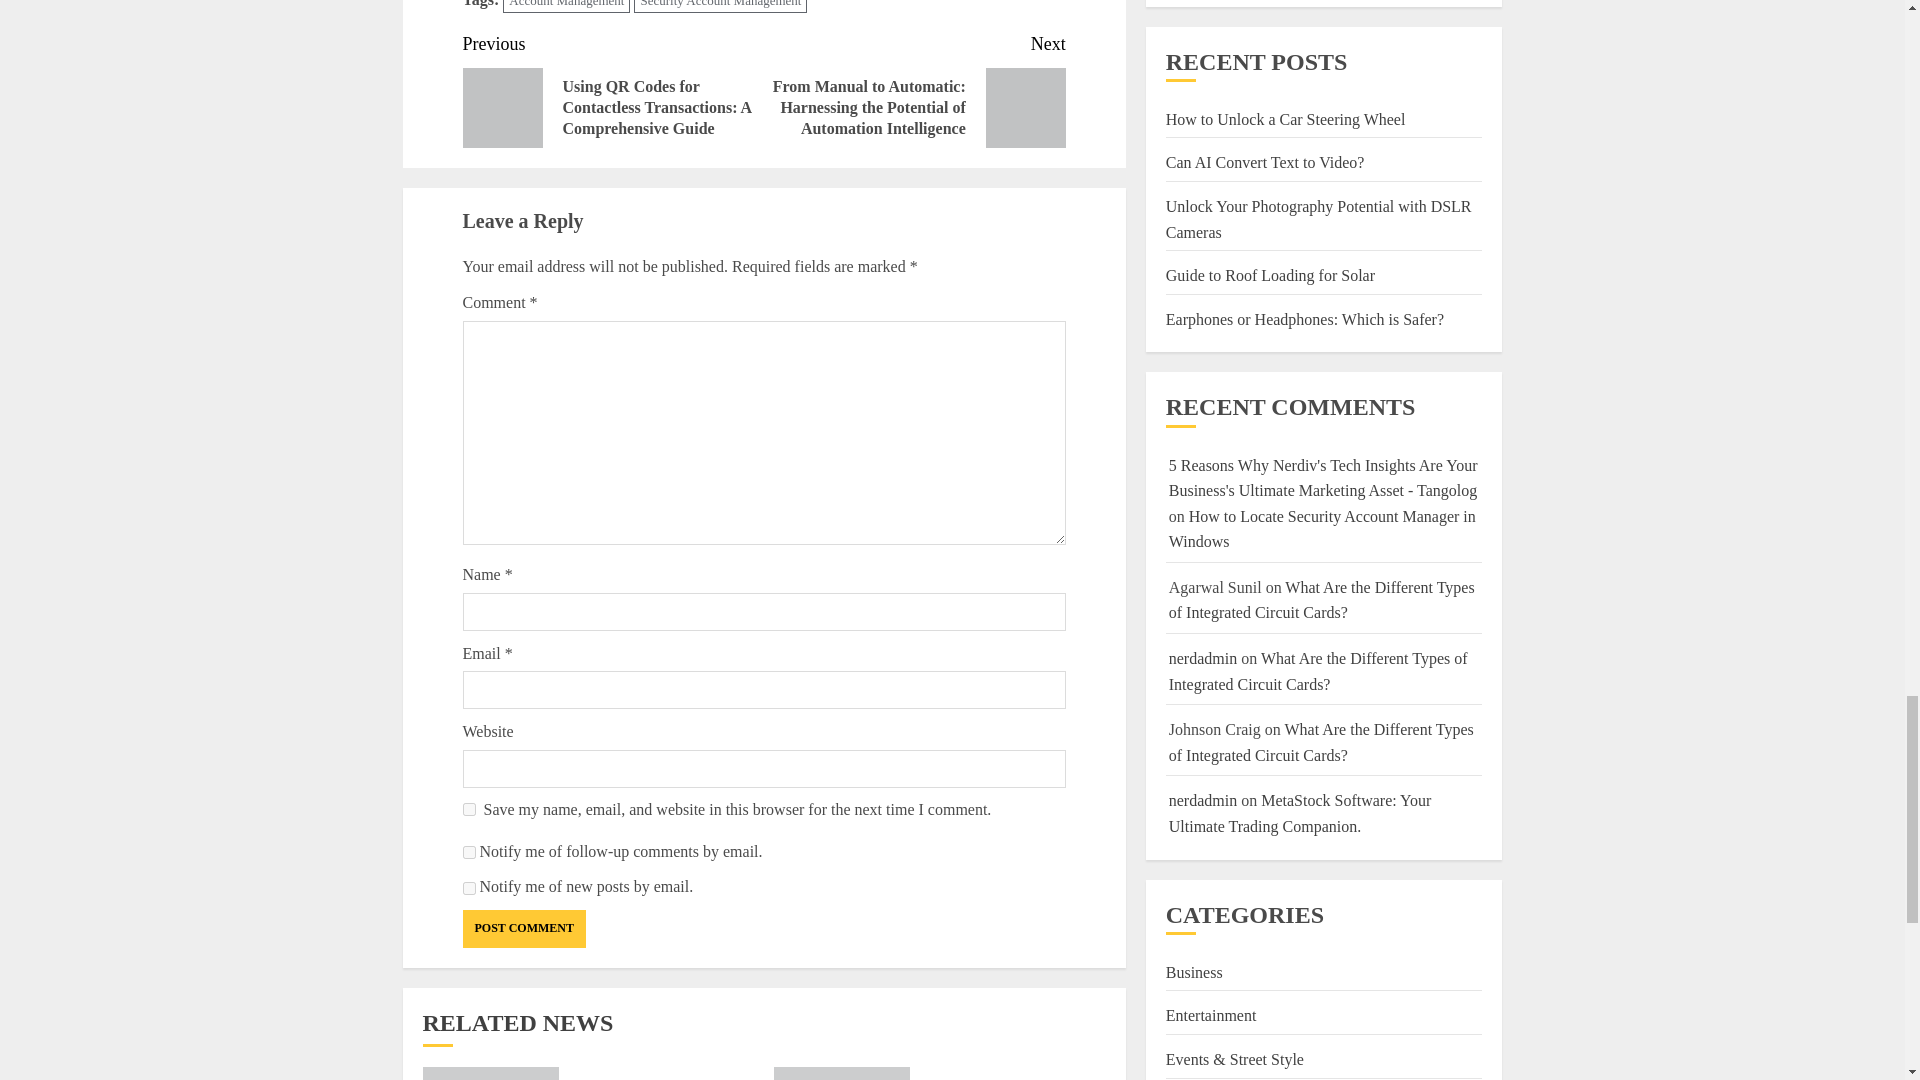  What do you see at coordinates (566, 6) in the screenshot?
I see `Account Management` at bounding box center [566, 6].